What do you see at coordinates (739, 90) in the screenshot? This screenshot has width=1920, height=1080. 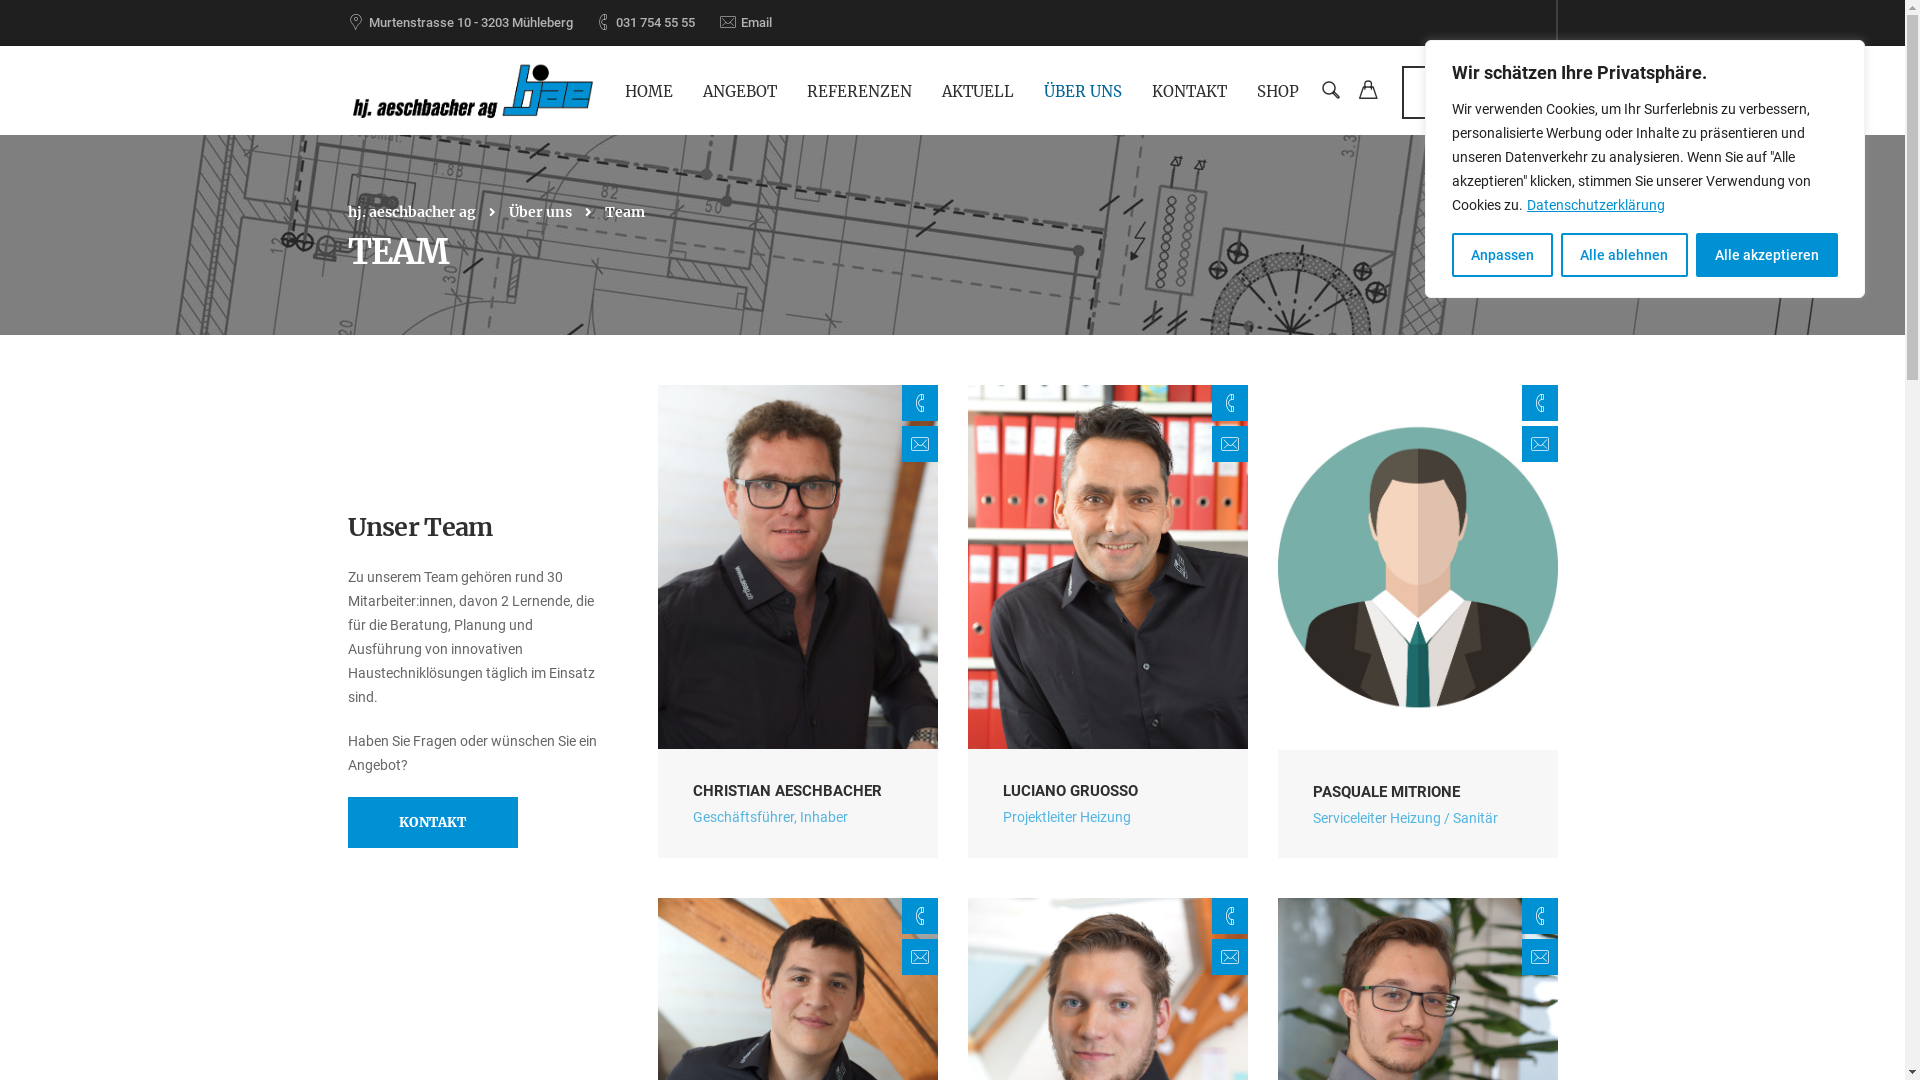 I see `ANGEBOT` at bounding box center [739, 90].